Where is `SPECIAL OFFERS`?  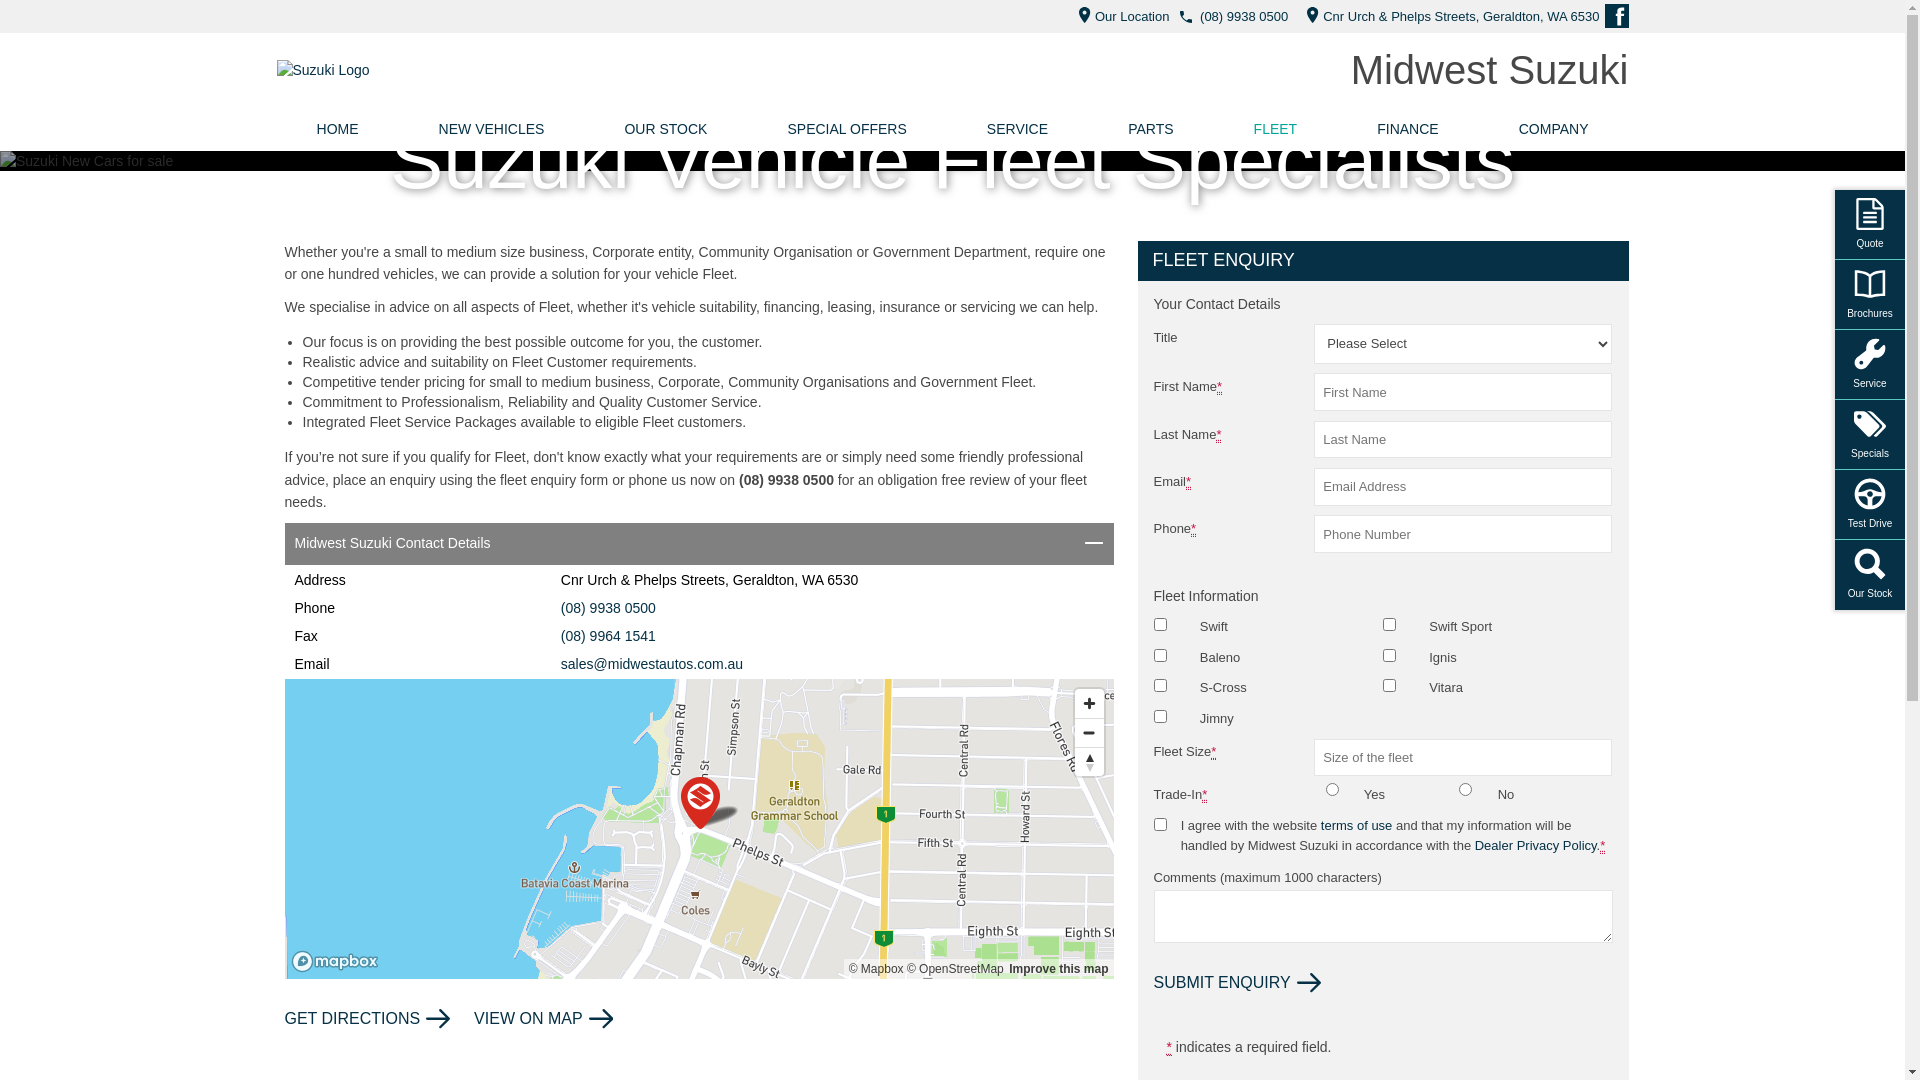
SPECIAL OFFERS is located at coordinates (846, 129).